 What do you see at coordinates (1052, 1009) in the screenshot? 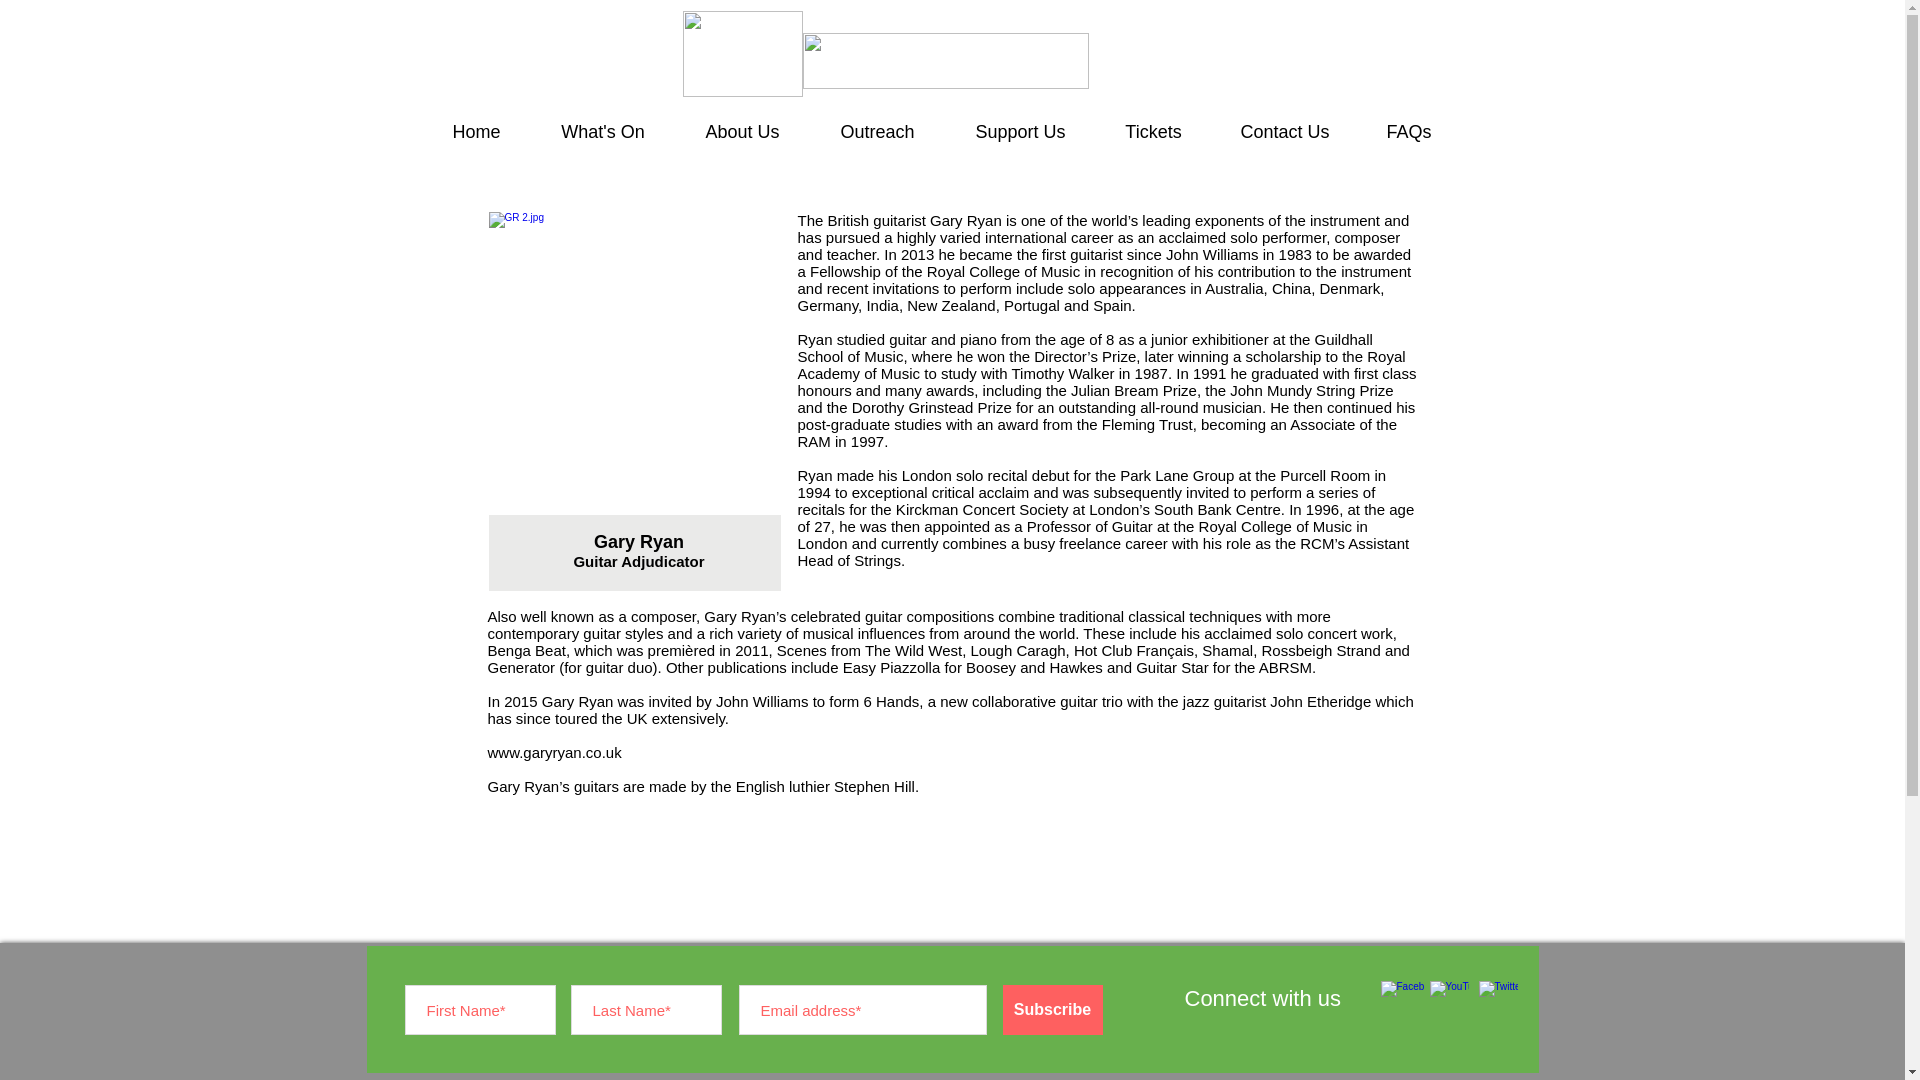
I see `Subscribe` at bounding box center [1052, 1009].